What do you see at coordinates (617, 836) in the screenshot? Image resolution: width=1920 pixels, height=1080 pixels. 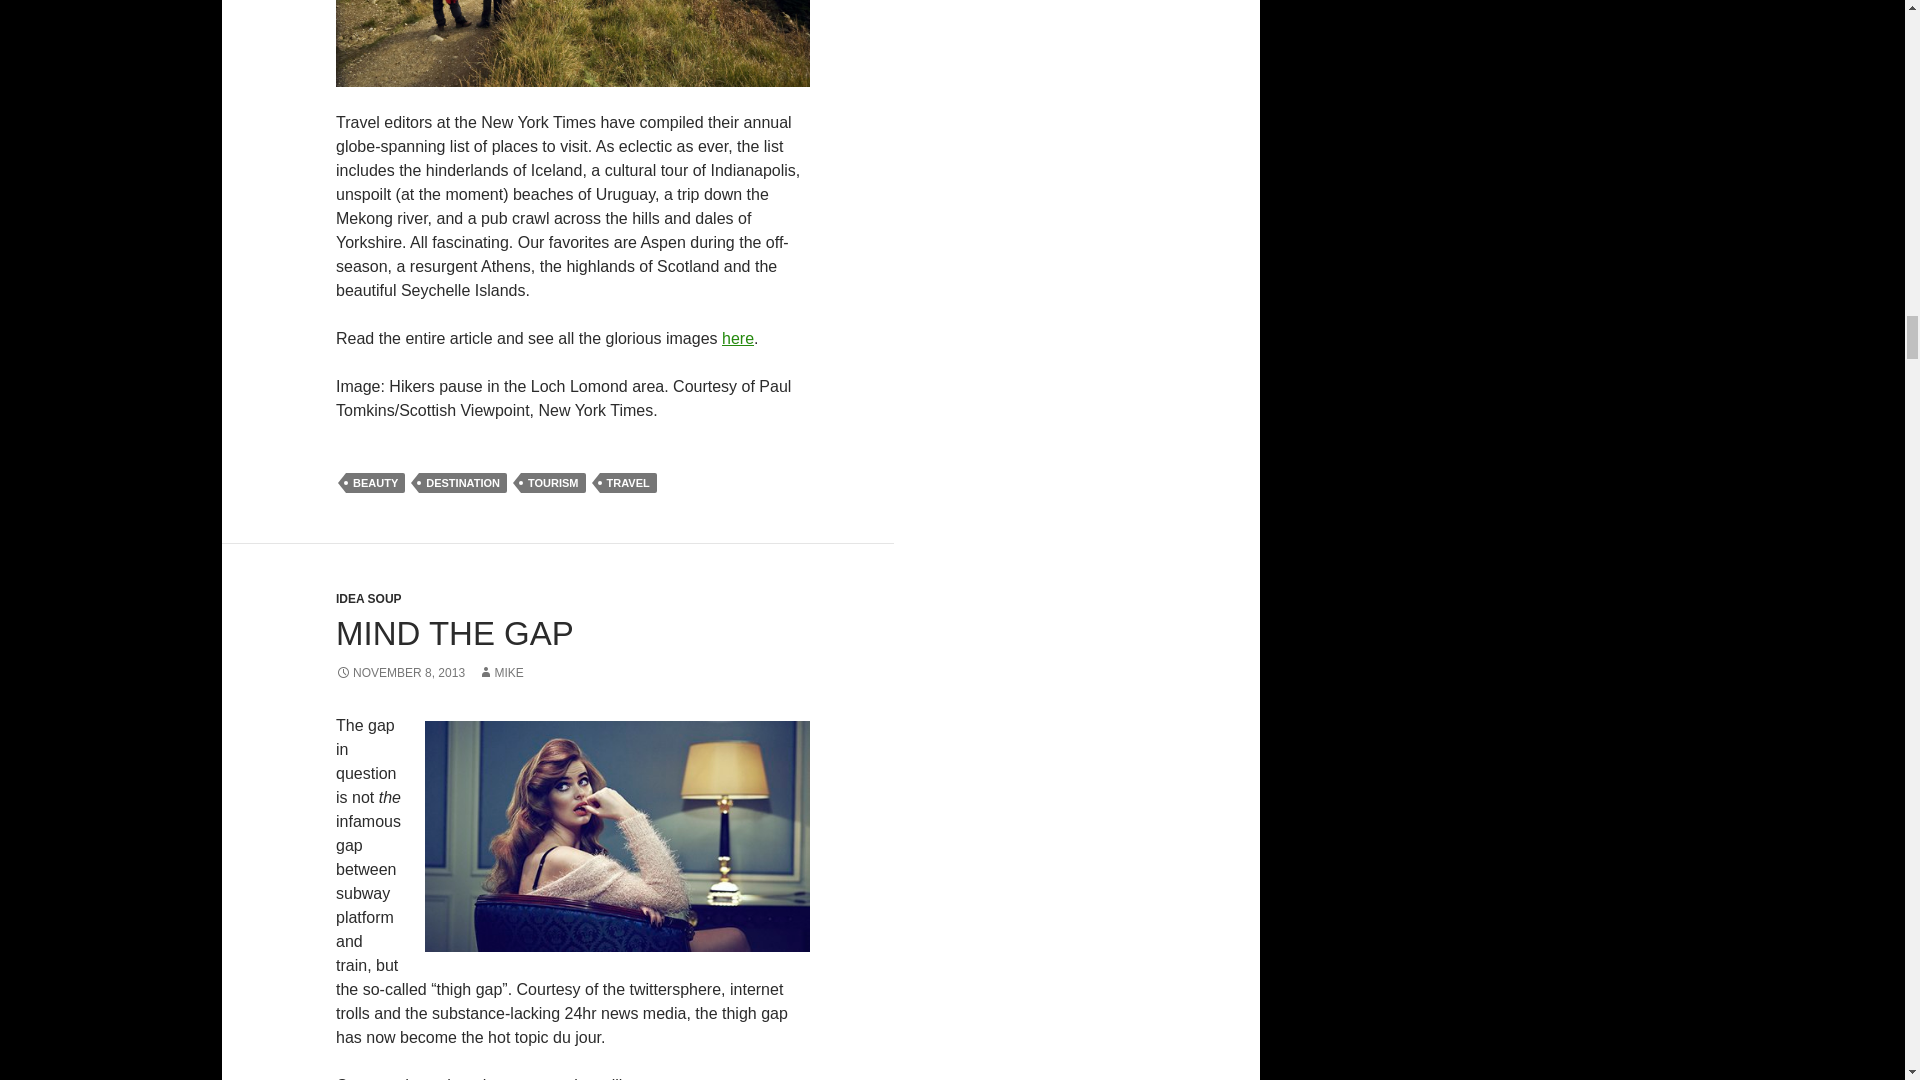 I see `Robyn Lawley` at bounding box center [617, 836].